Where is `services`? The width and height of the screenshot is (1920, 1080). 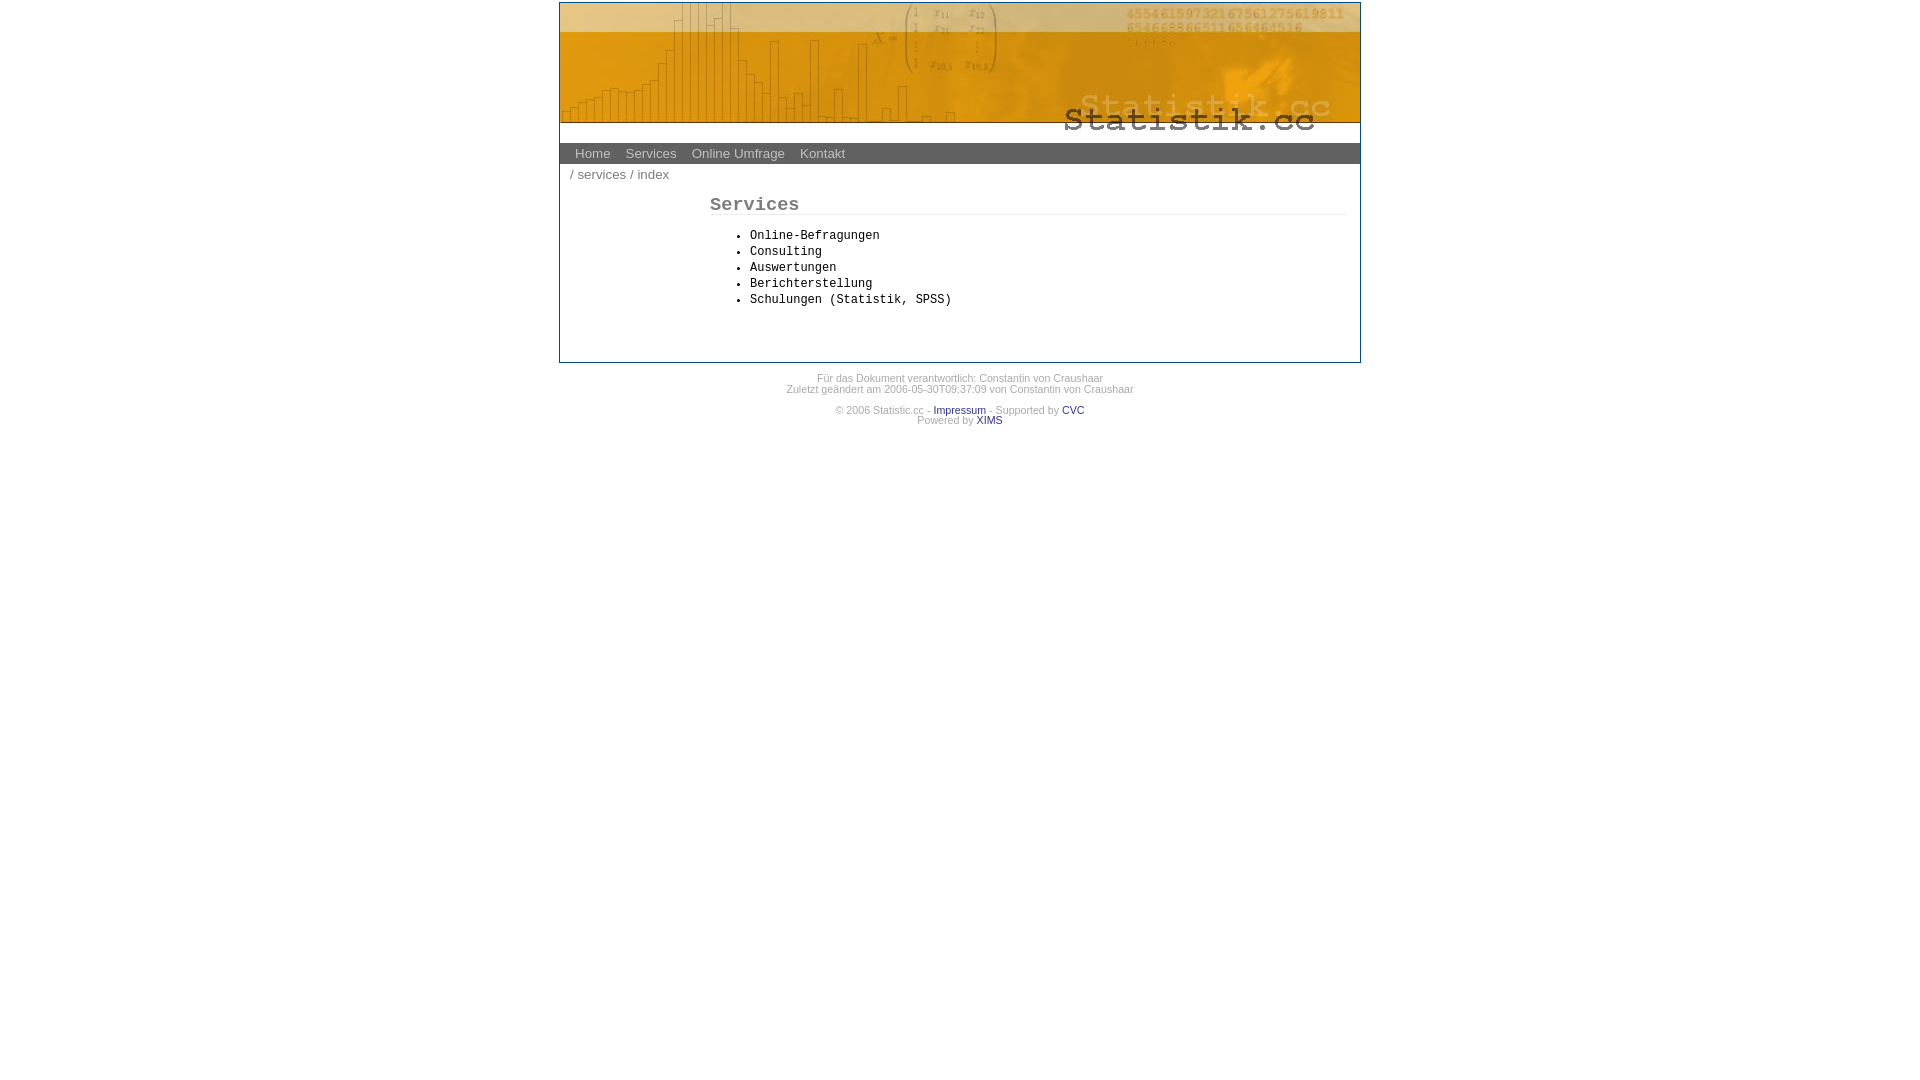 services is located at coordinates (602, 174).